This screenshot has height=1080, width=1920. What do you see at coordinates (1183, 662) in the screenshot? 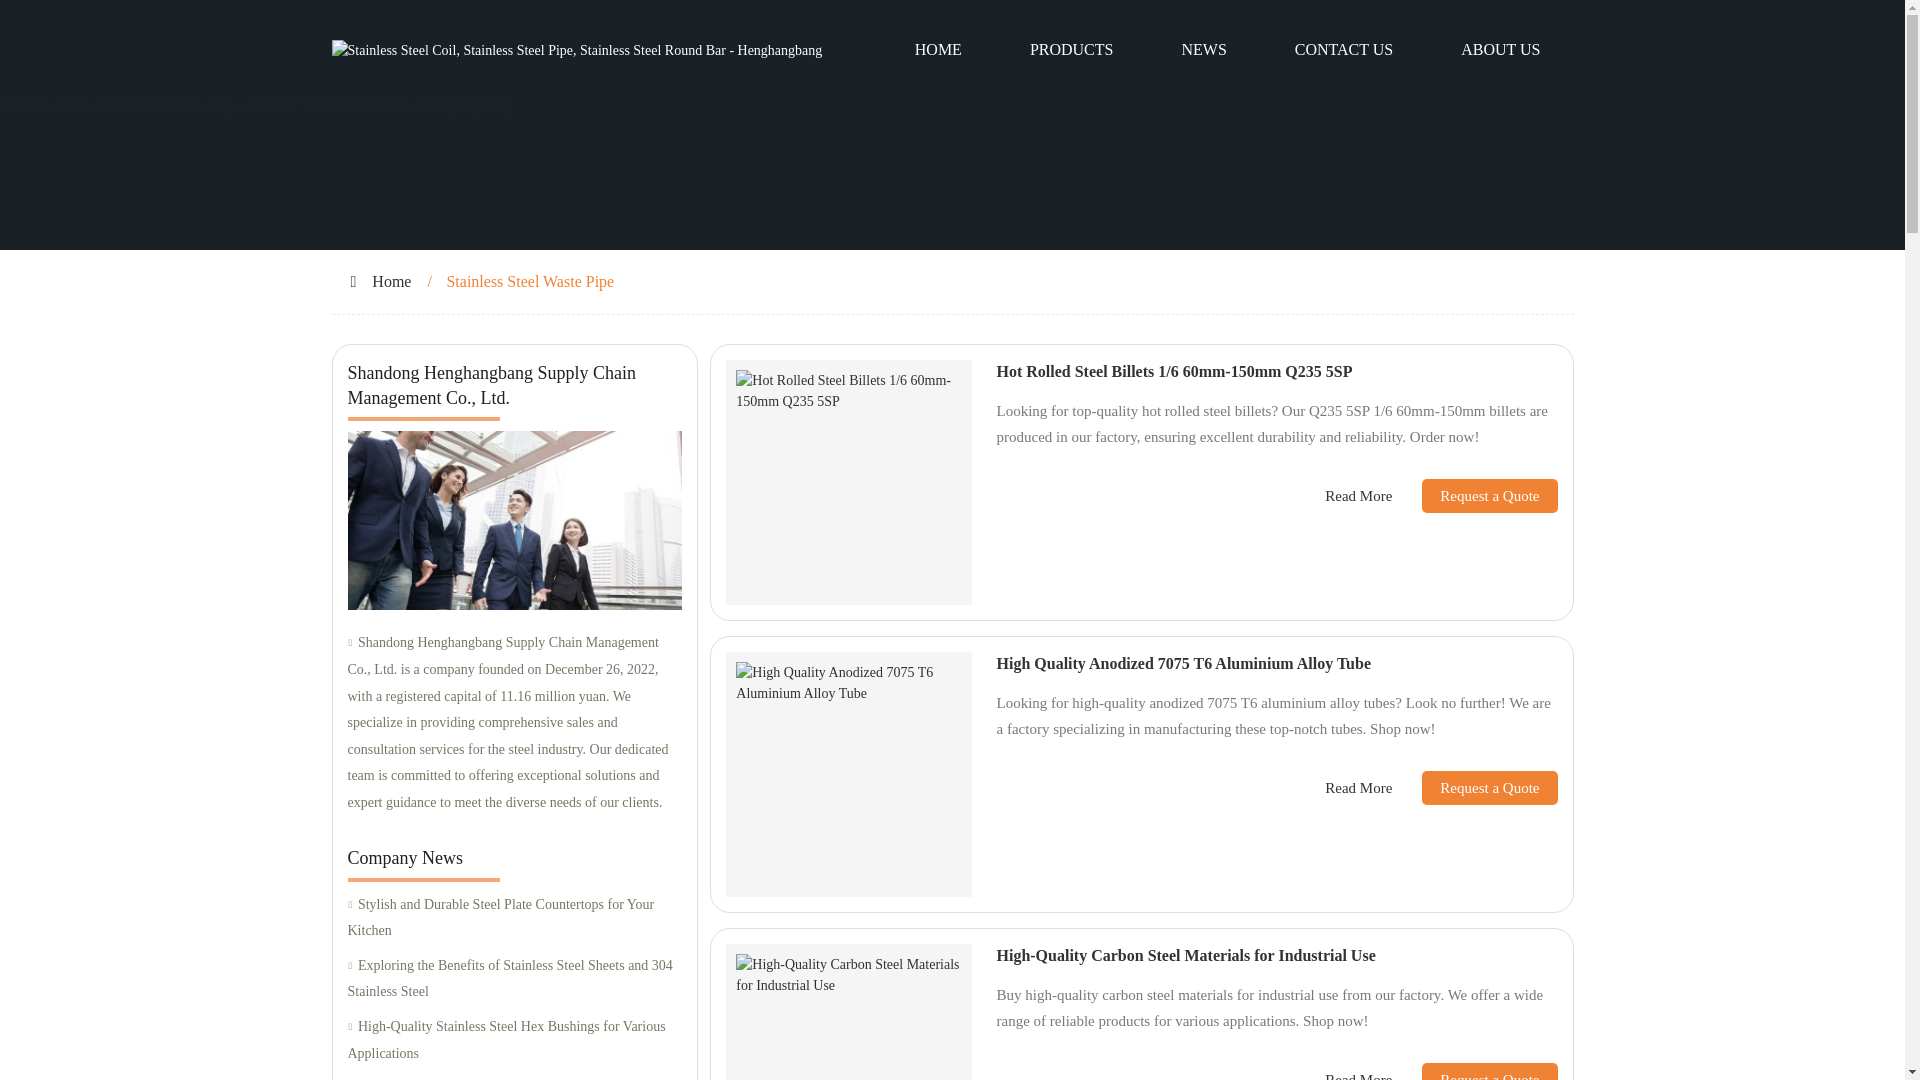
I see `High Quality Anodized 7075 T6 Aluminium Alloy Tube` at bounding box center [1183, 662].